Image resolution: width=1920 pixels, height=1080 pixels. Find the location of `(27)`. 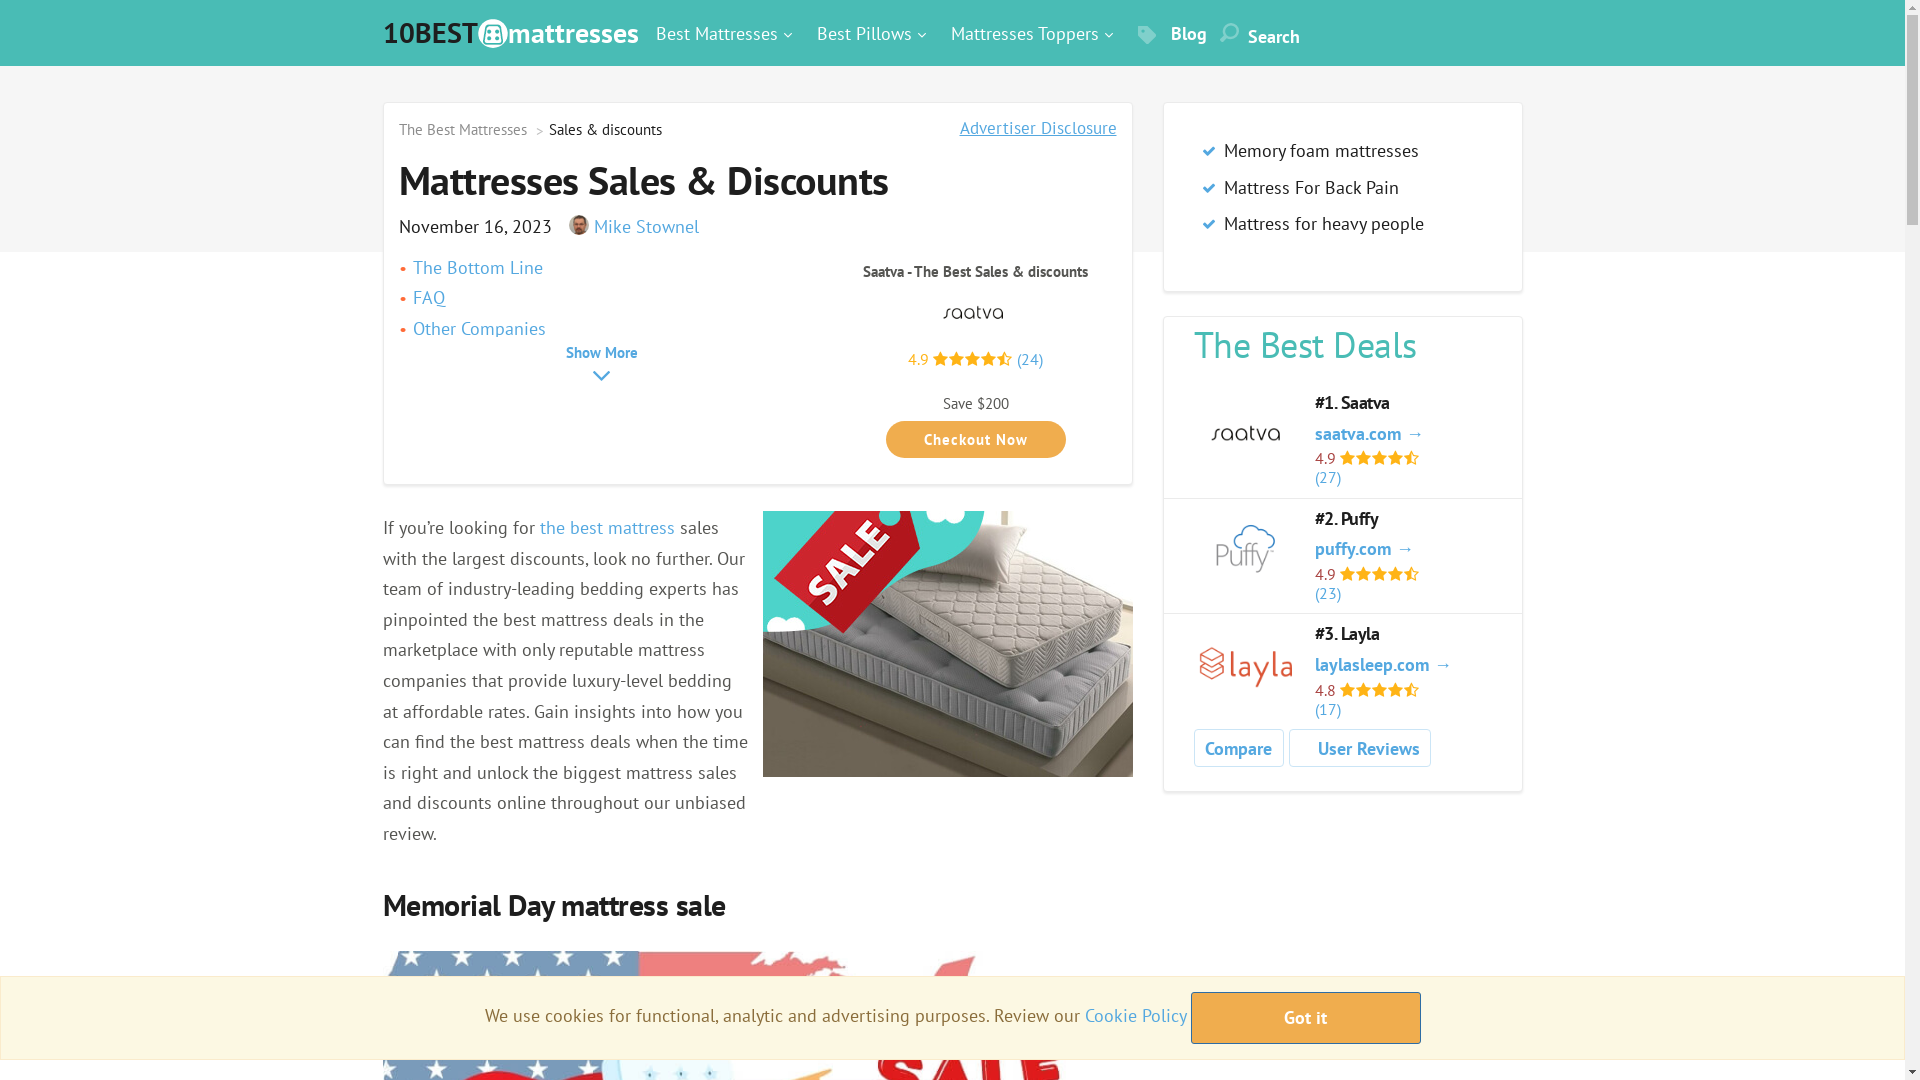

(27) is located at coordinates (1404, 478).